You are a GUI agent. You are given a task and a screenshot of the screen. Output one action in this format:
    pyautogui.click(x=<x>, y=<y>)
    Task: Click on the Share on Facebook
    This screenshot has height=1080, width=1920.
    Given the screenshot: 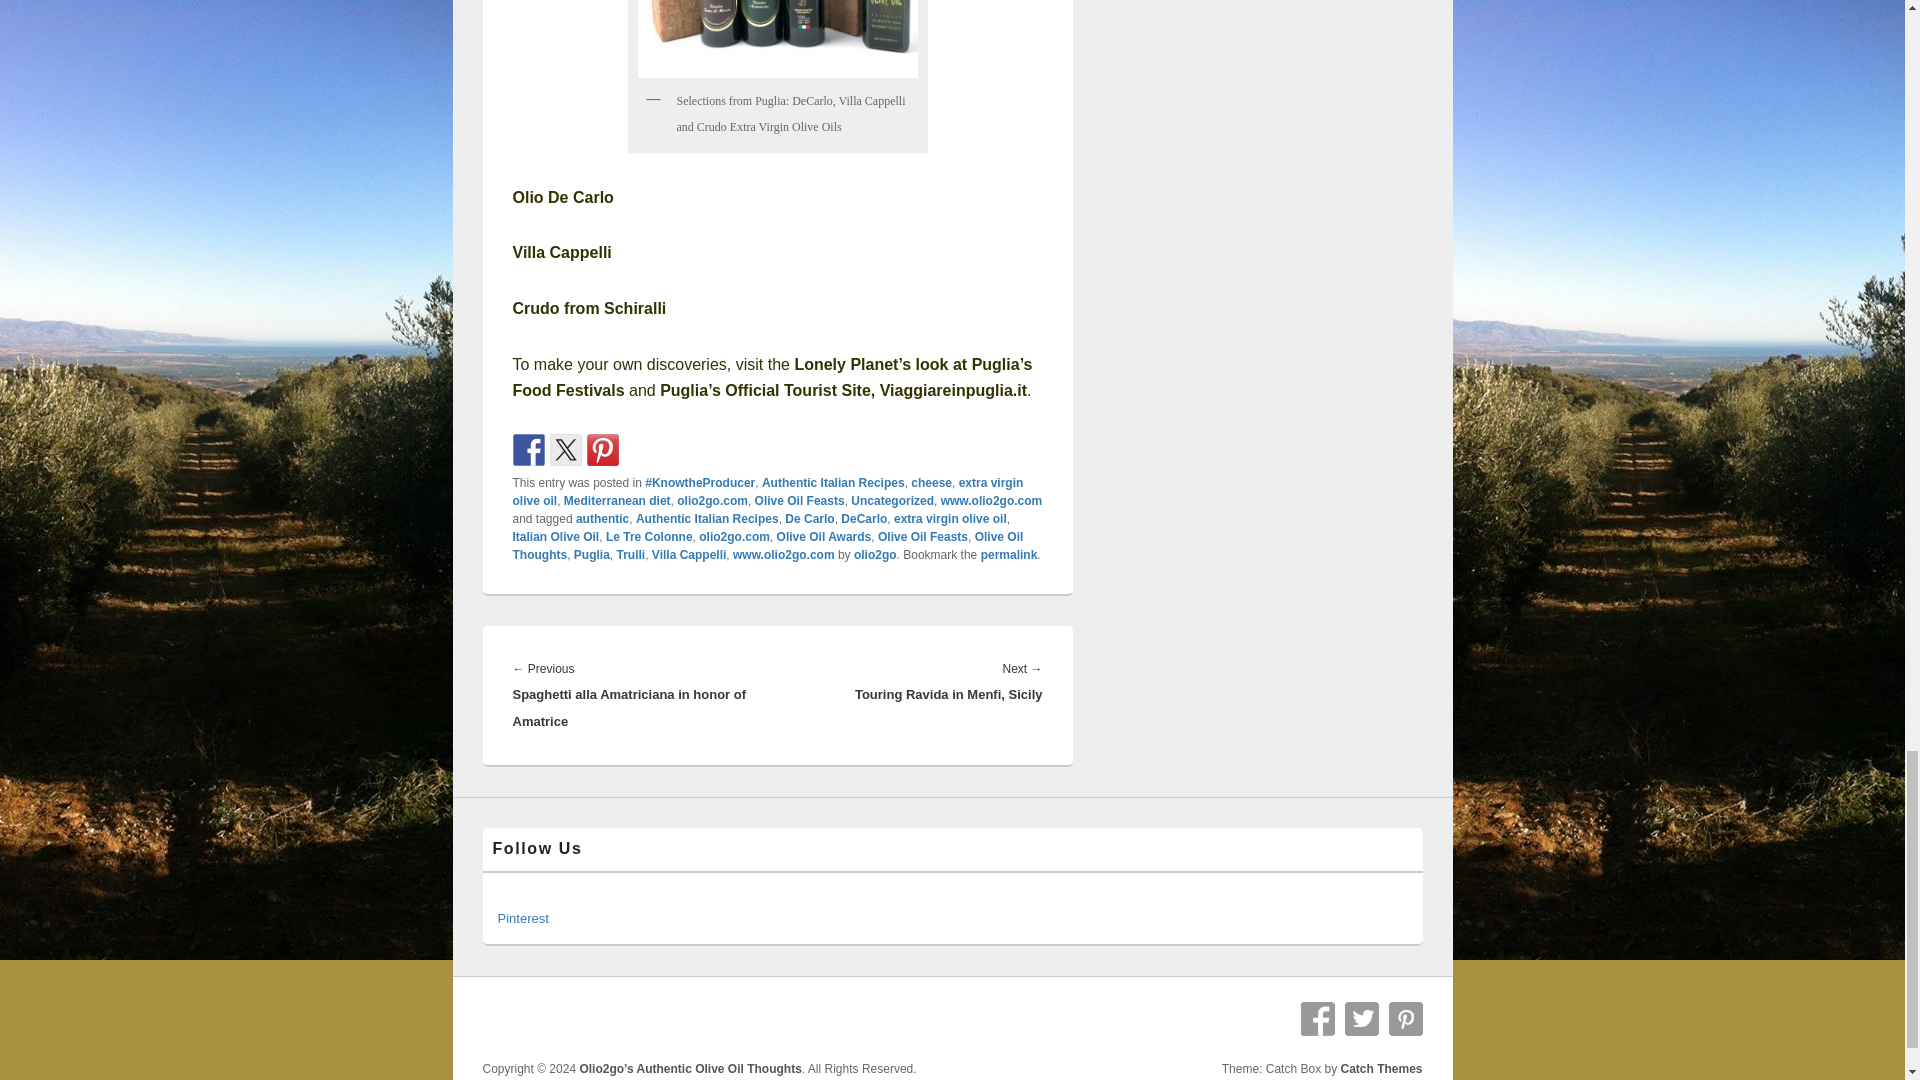 What is the action you would take?
    pyautogui.click(x=528, y=450)
    